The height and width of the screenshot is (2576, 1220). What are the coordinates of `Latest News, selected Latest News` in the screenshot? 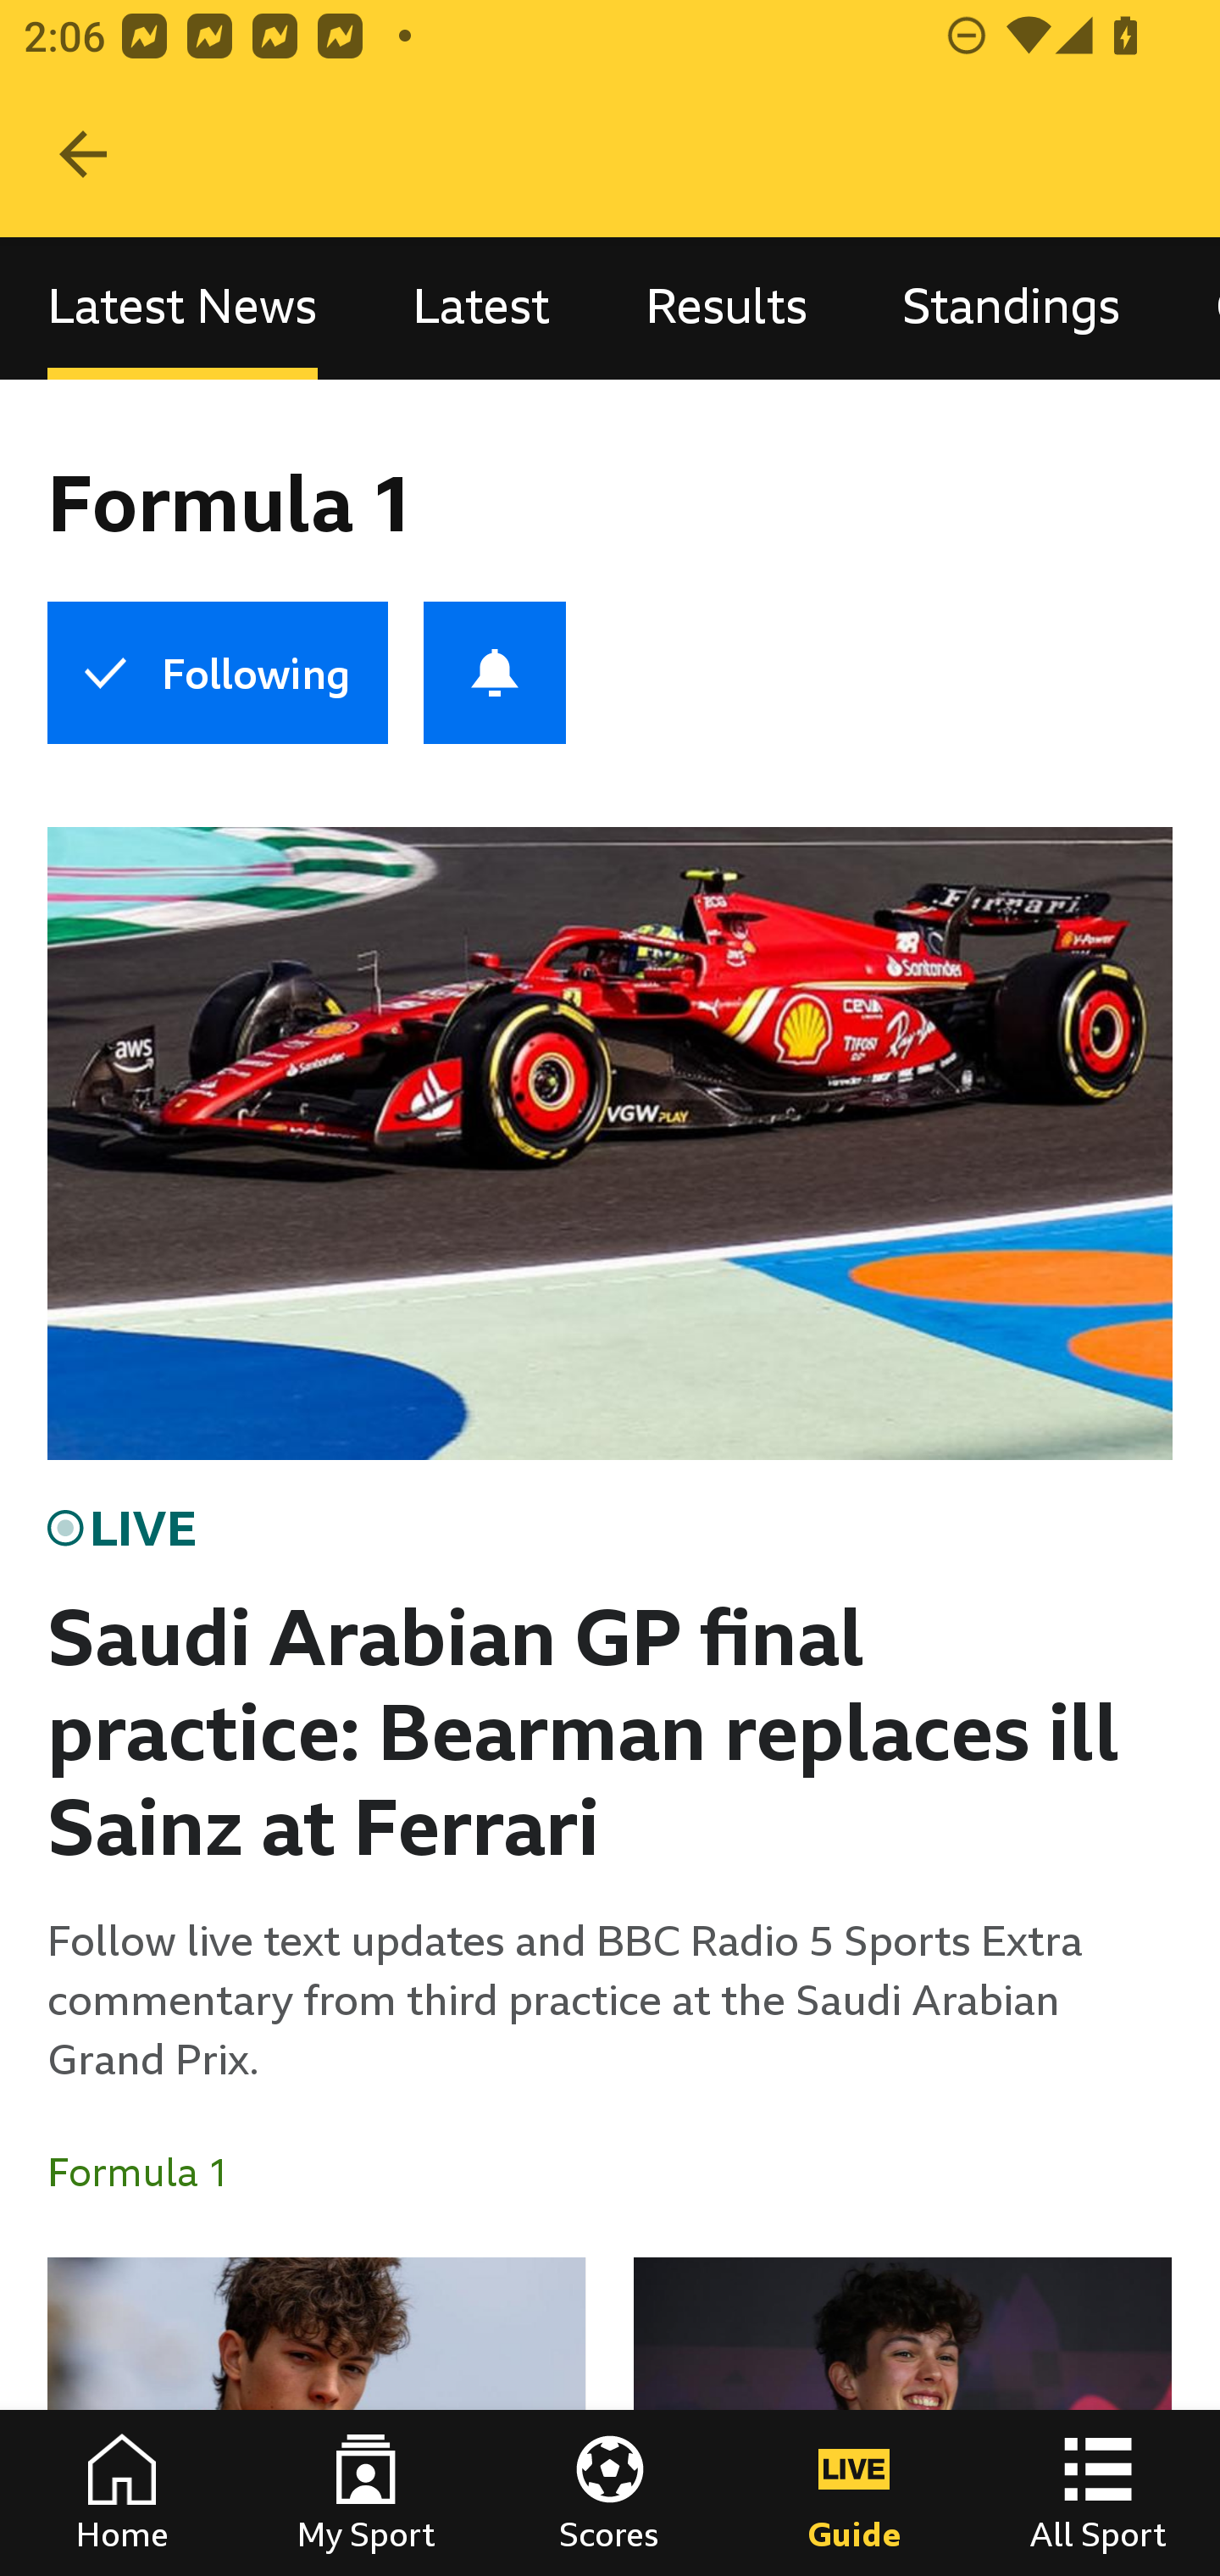 It's located at (182, 307).